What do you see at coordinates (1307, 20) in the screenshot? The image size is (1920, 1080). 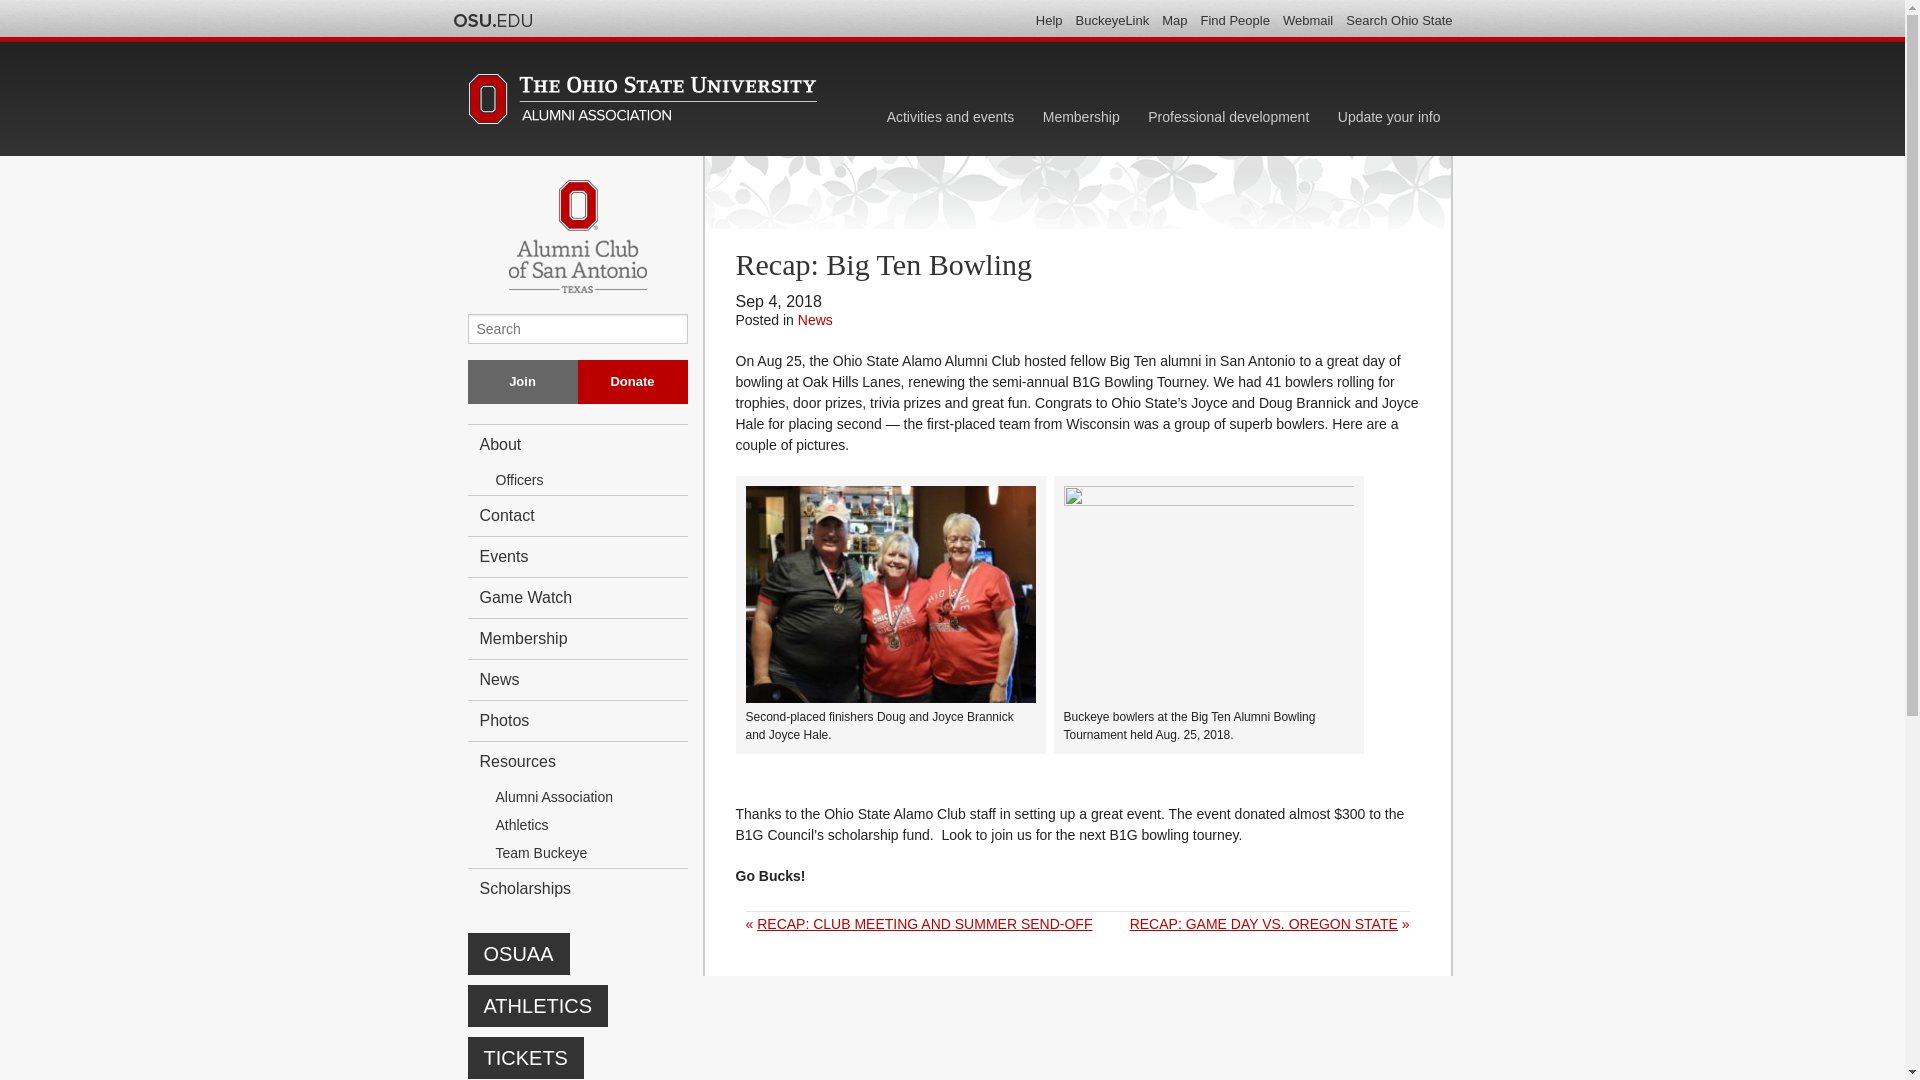 I see `Webmail` at bounding box center [1307, 20].